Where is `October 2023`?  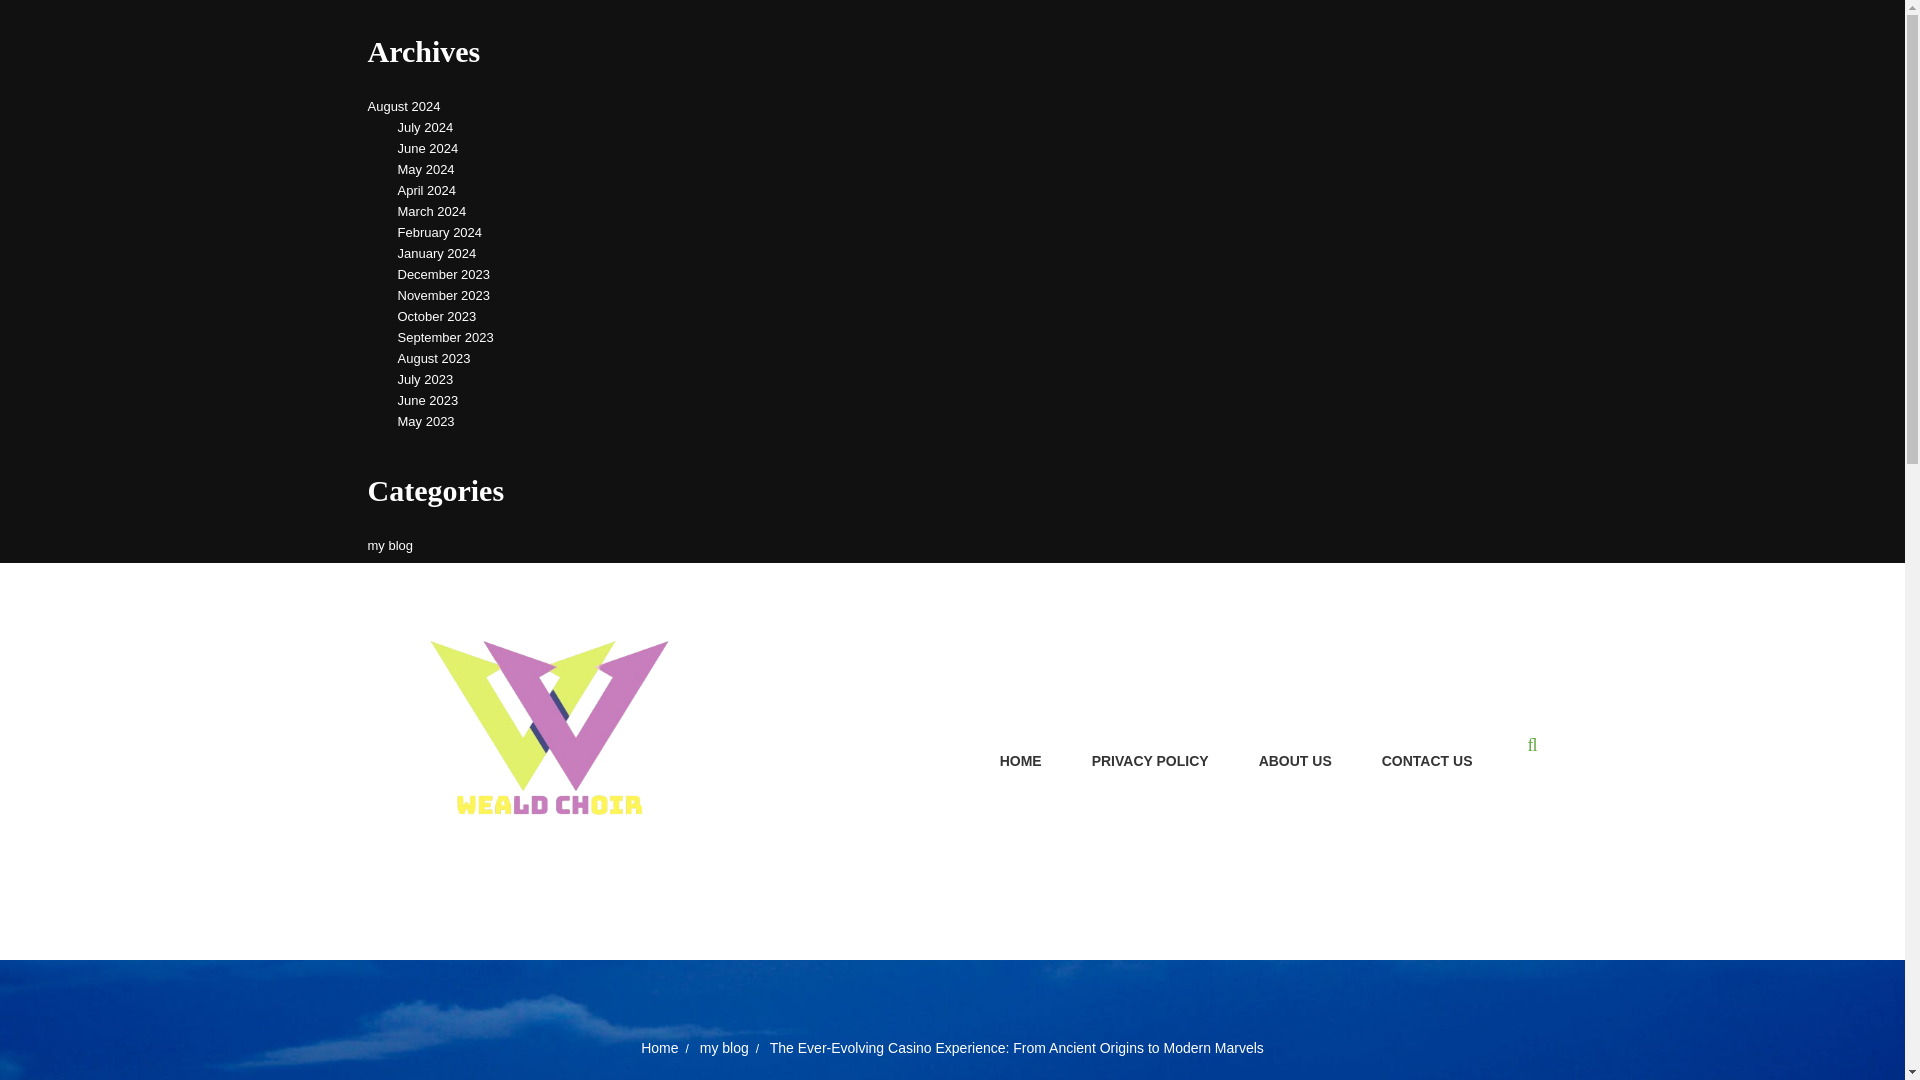 October 2023 is located at coordinates (436, 316).